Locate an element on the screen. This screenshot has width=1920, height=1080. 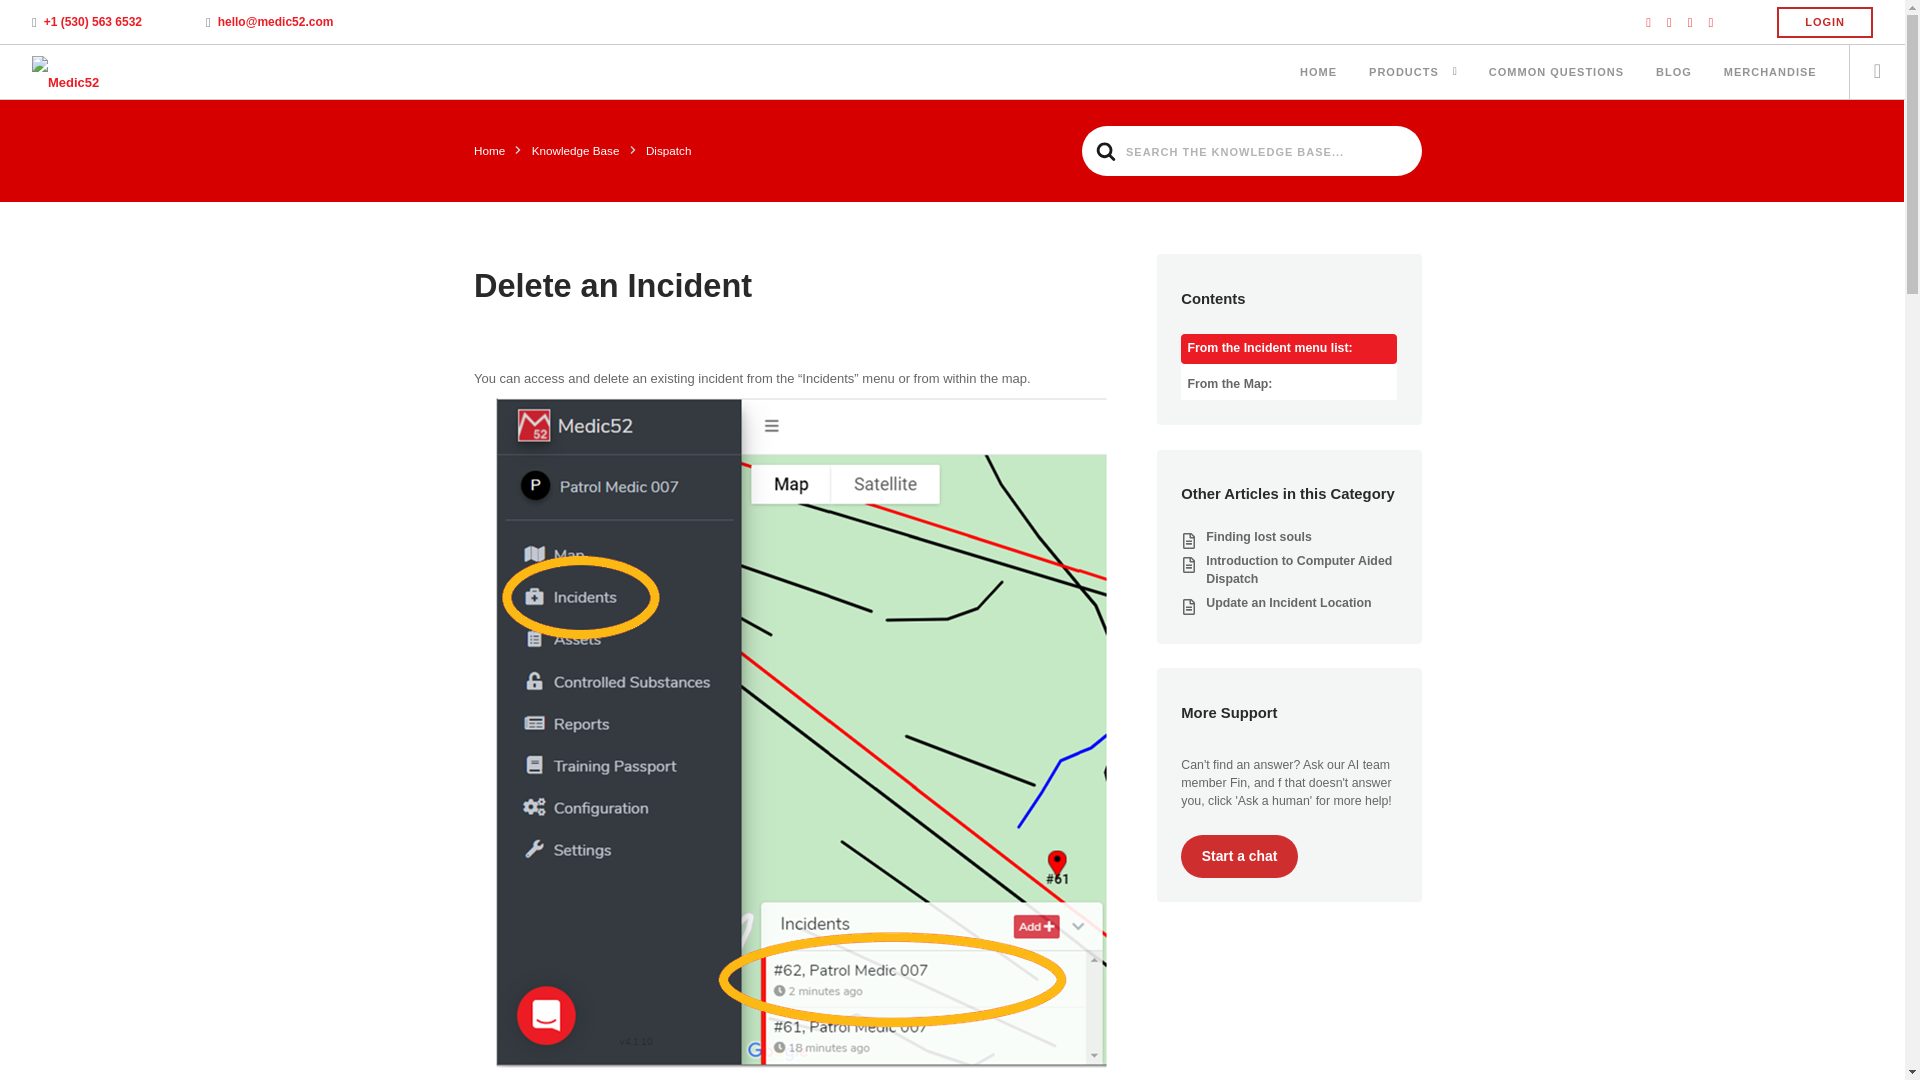
Dispatch is located at coordinates (668, 150).